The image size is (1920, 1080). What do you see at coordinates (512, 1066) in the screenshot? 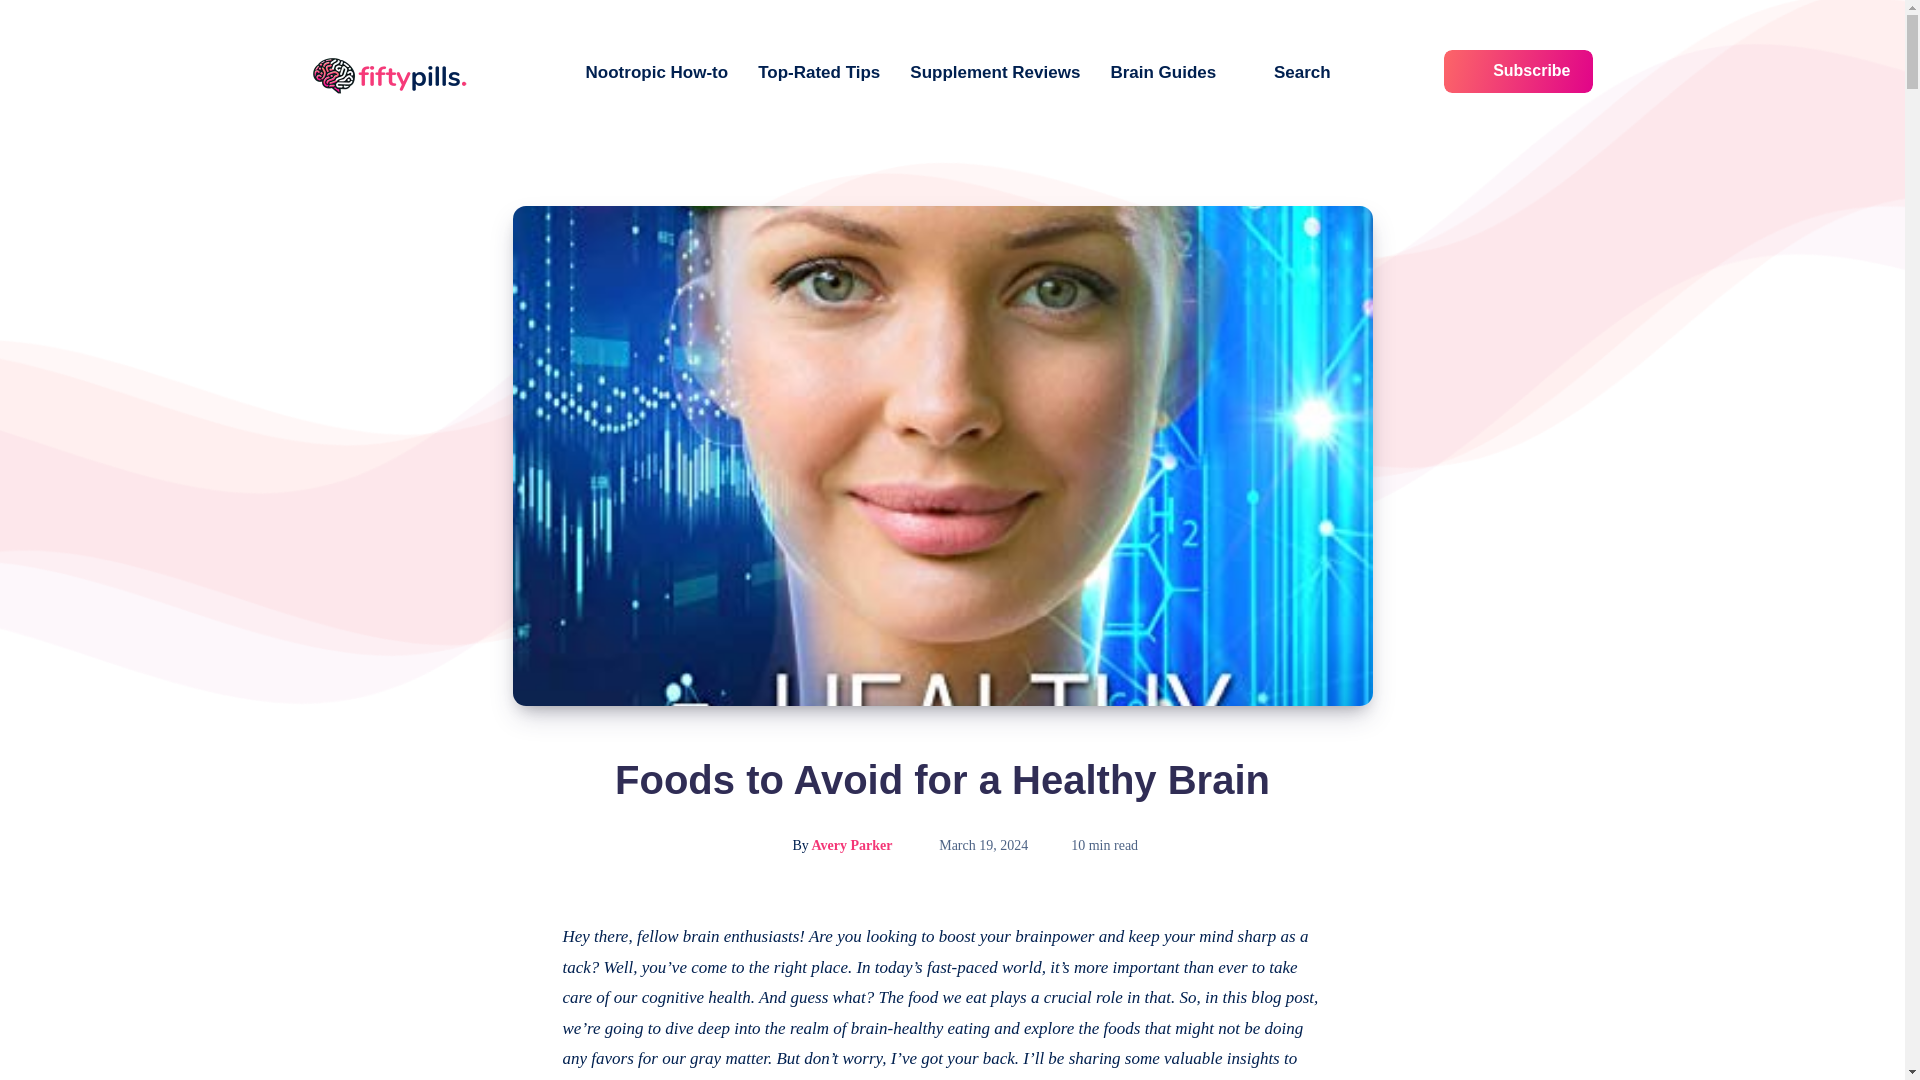
I see `Share on Telegram` at bounding box center [512, 1066].